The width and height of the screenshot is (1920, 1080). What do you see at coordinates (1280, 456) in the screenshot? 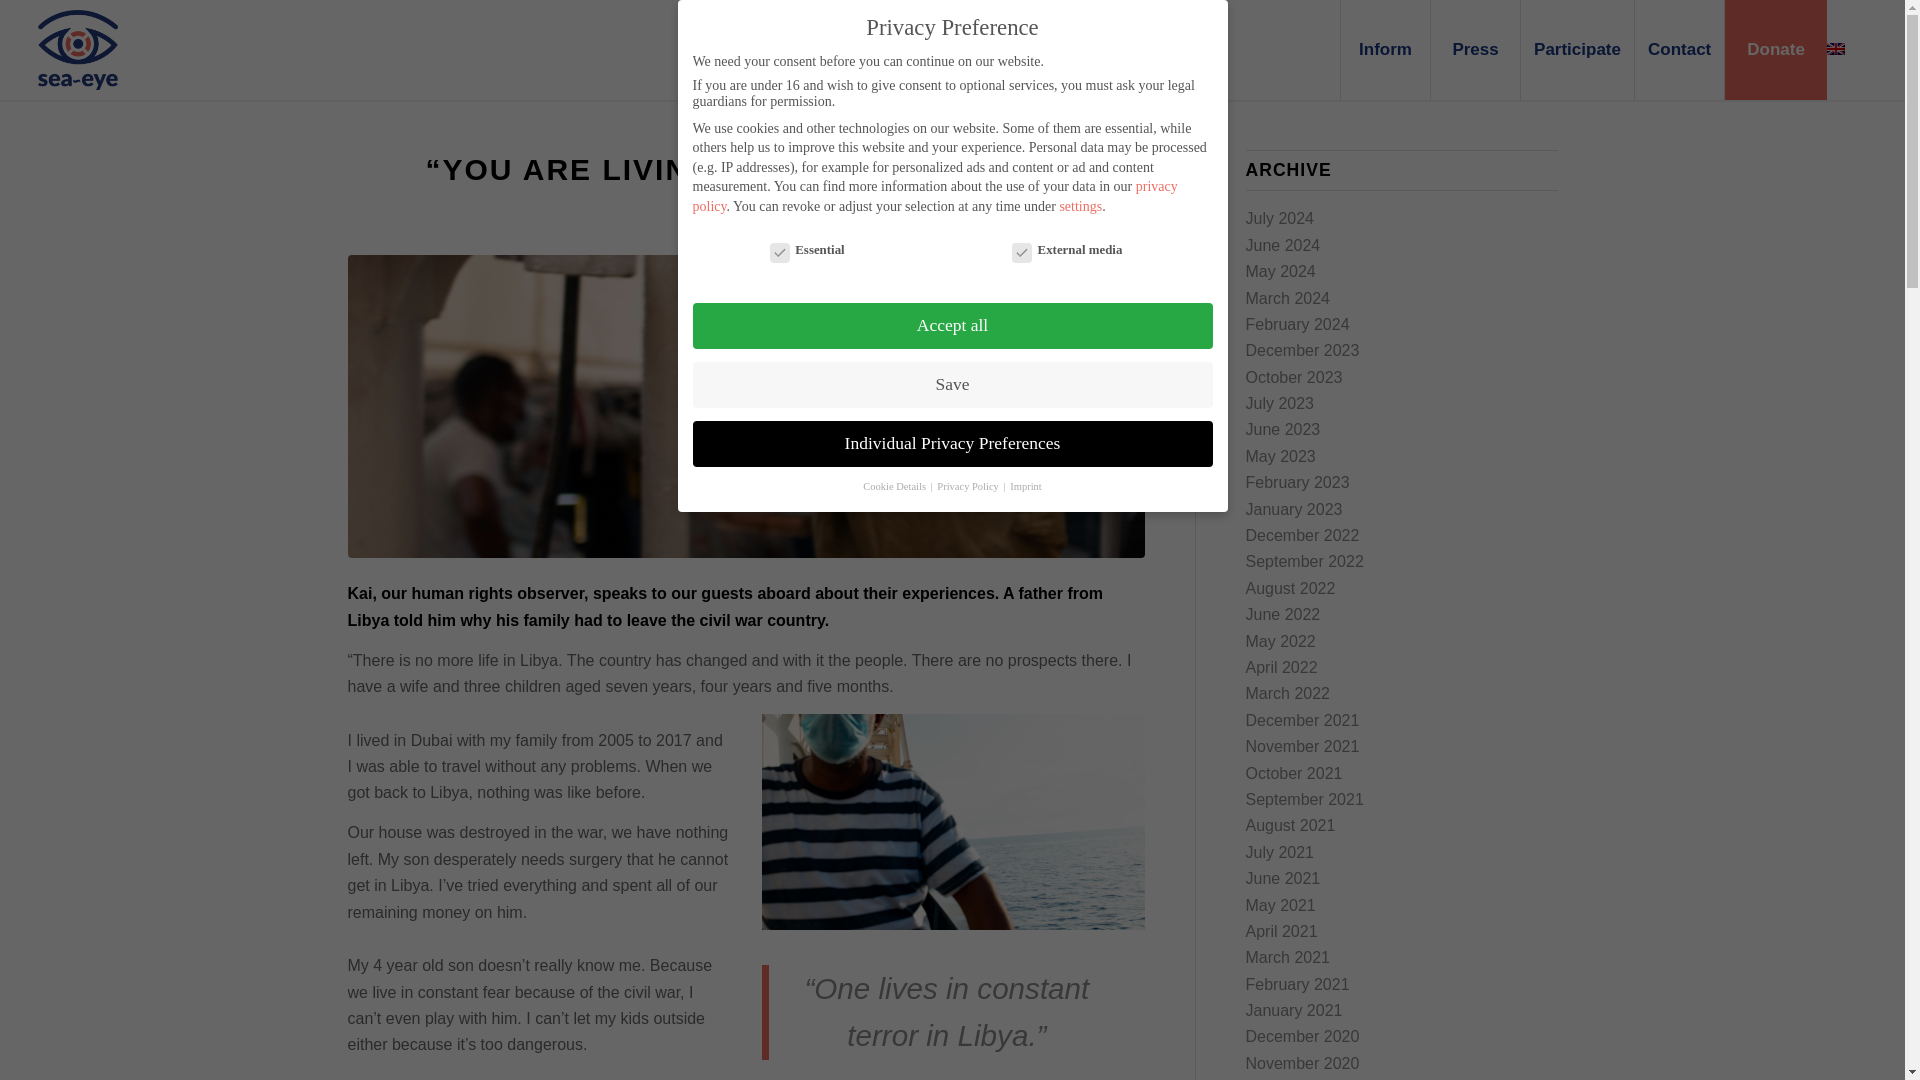
I see `May 2023` at bounding box center [1280, 456].